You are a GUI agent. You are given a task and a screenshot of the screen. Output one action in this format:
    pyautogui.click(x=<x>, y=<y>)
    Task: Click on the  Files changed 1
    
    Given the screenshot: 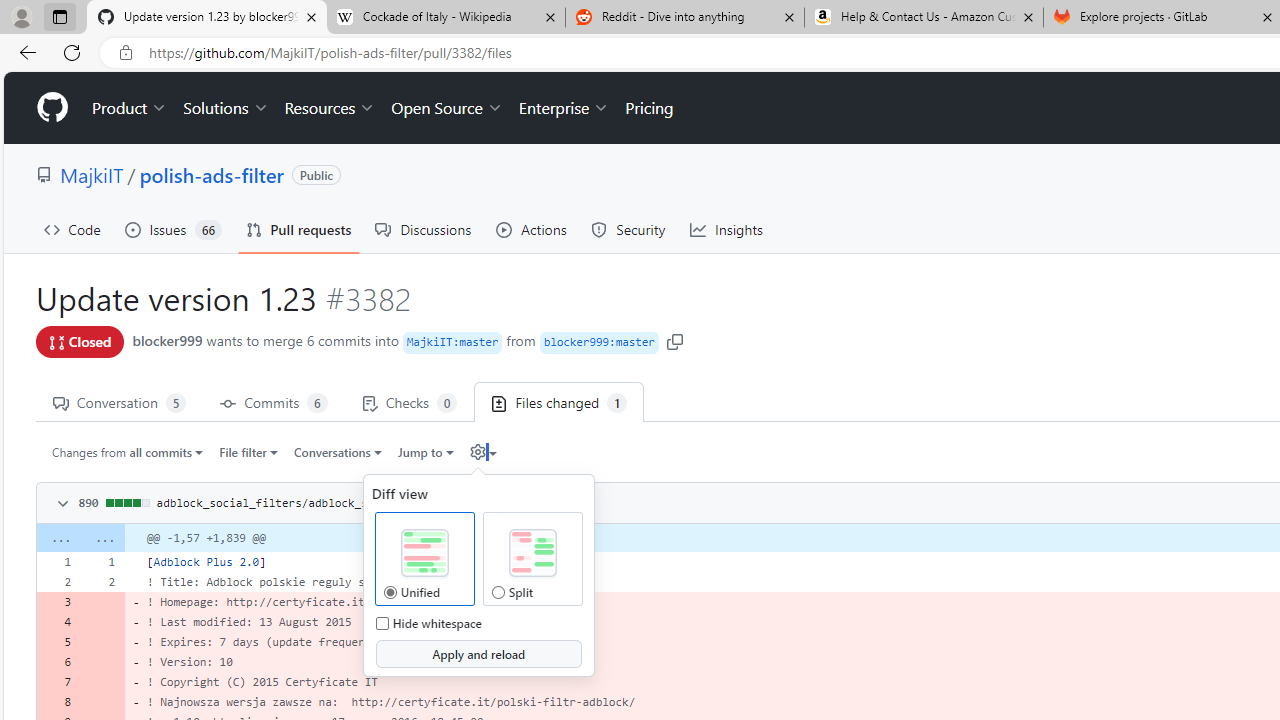 What is the action you would take?
    pyautogui.click(x=559, y=402)
    